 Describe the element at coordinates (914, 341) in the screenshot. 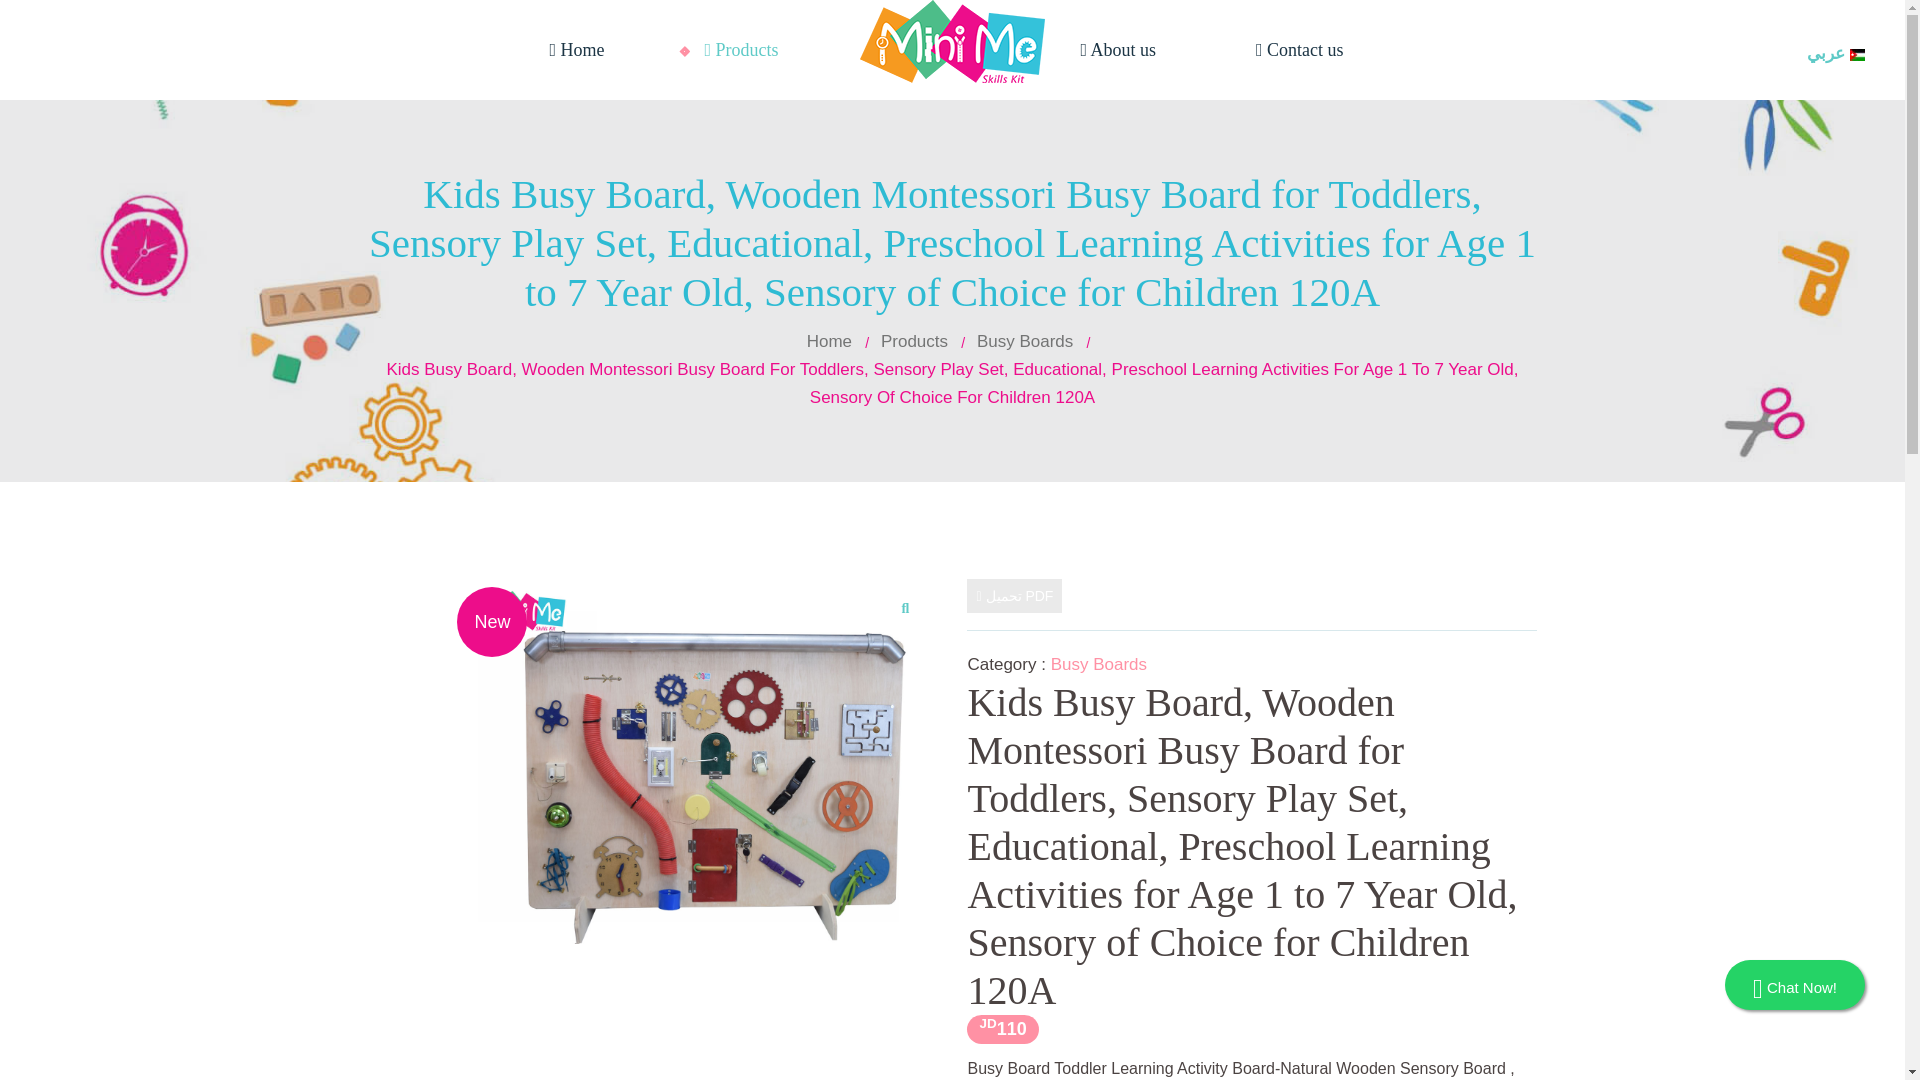

I see `Products` at that location.